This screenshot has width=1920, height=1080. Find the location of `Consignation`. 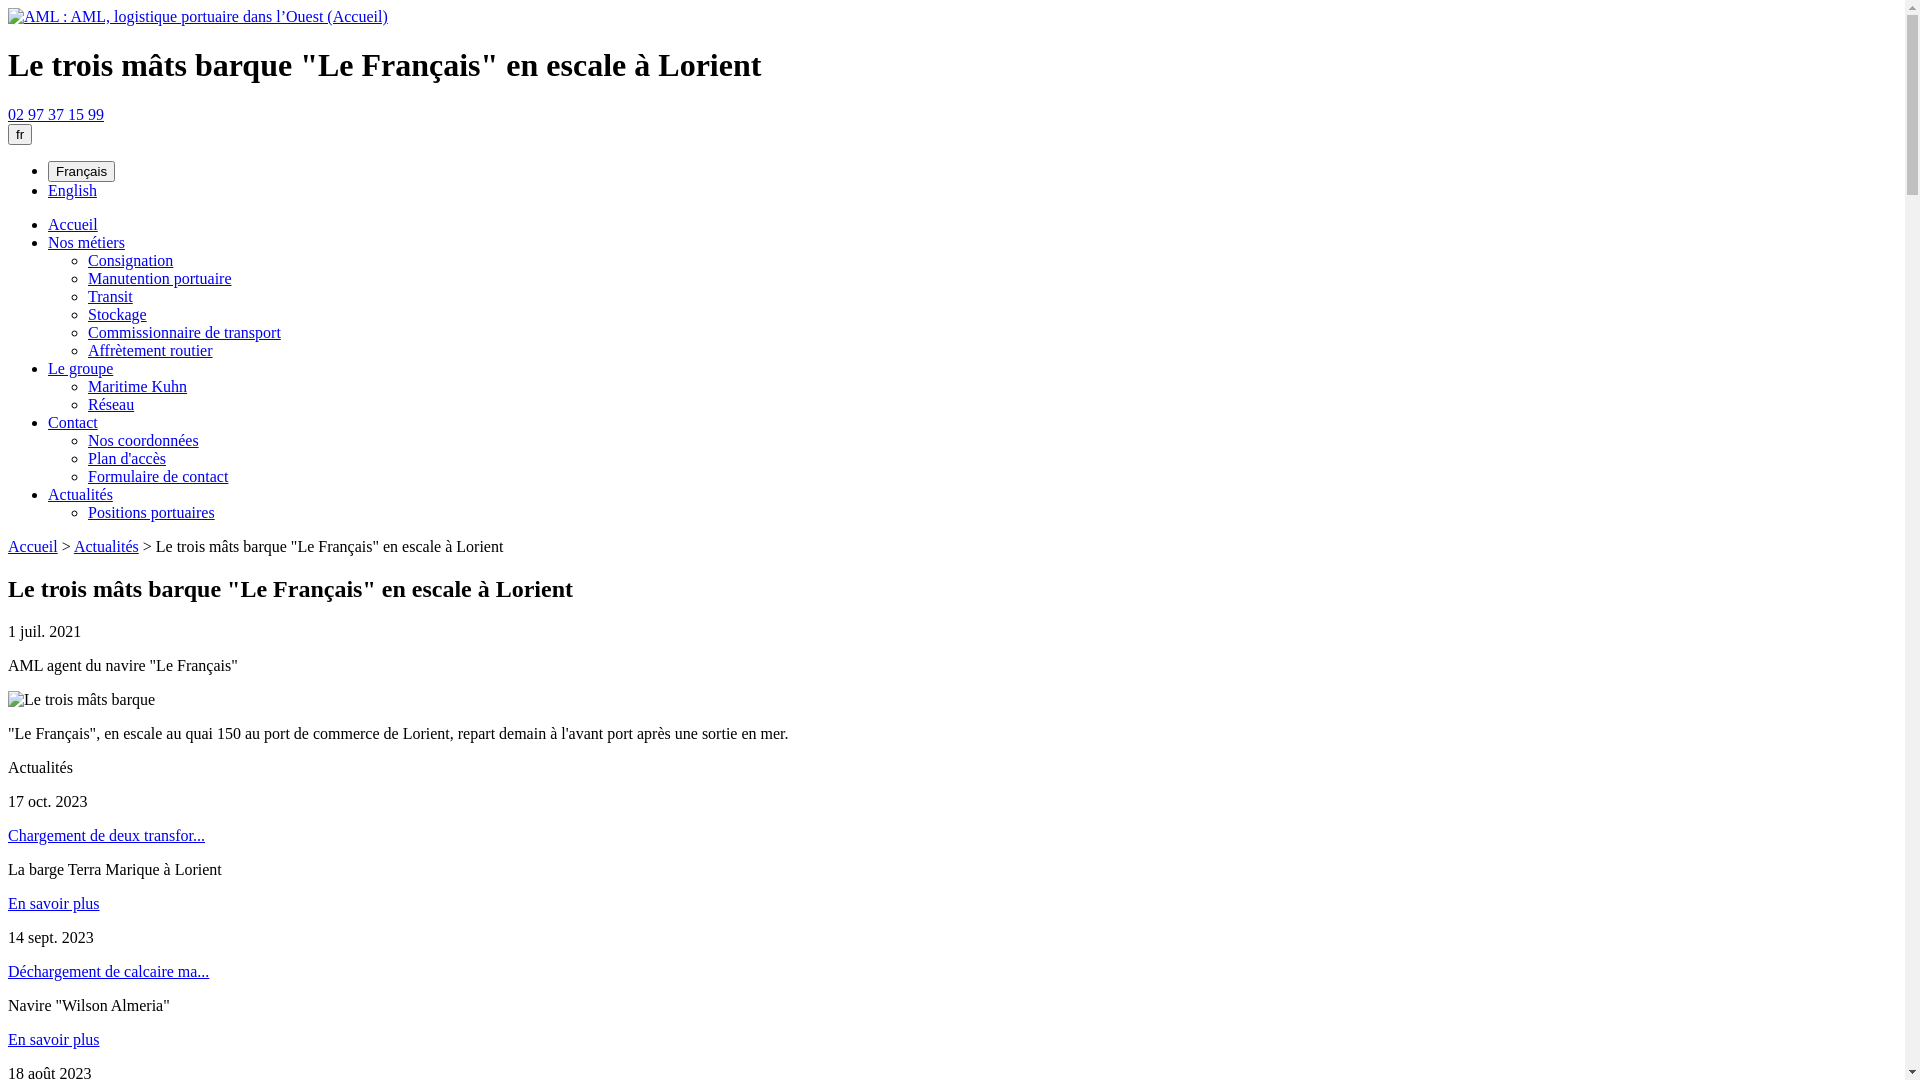

Consignation is located at coordinates (130, 260).